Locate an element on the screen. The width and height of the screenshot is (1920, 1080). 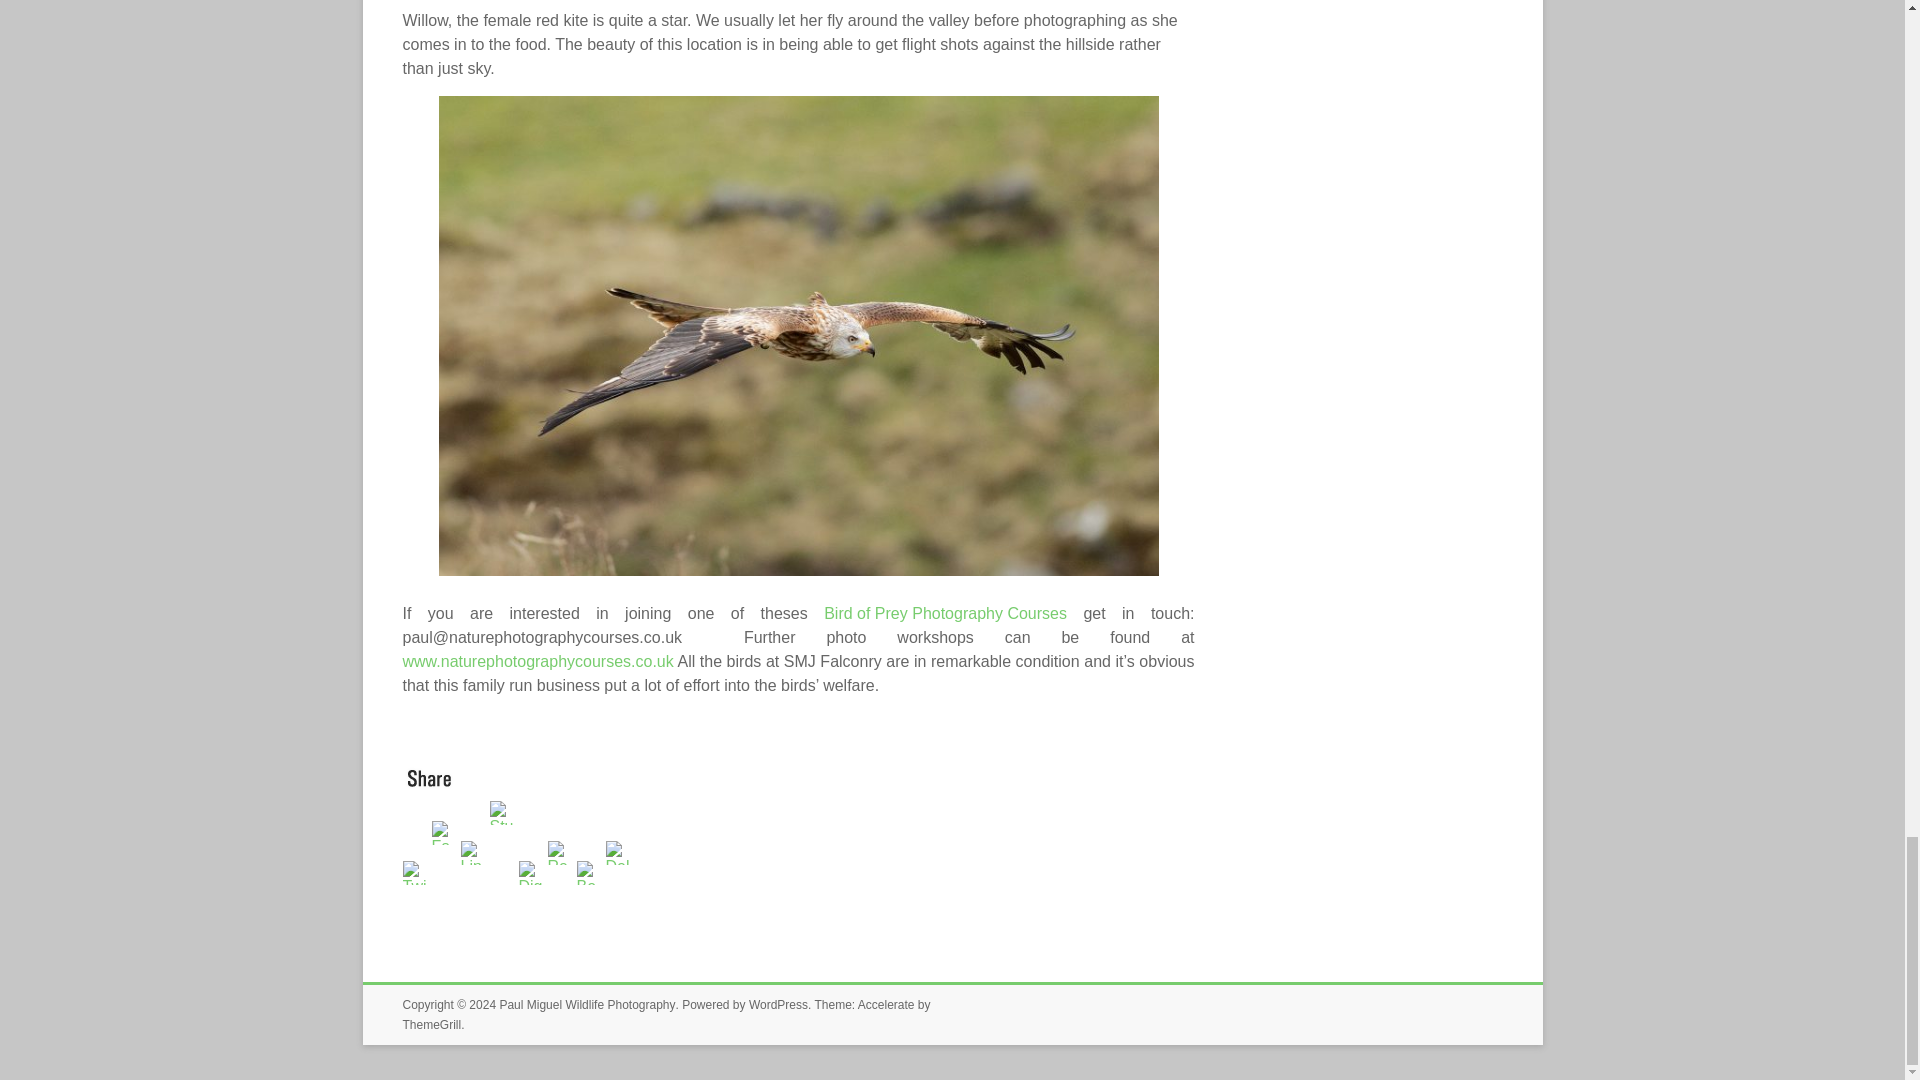
Delicious is located at coordinates (620, 897).